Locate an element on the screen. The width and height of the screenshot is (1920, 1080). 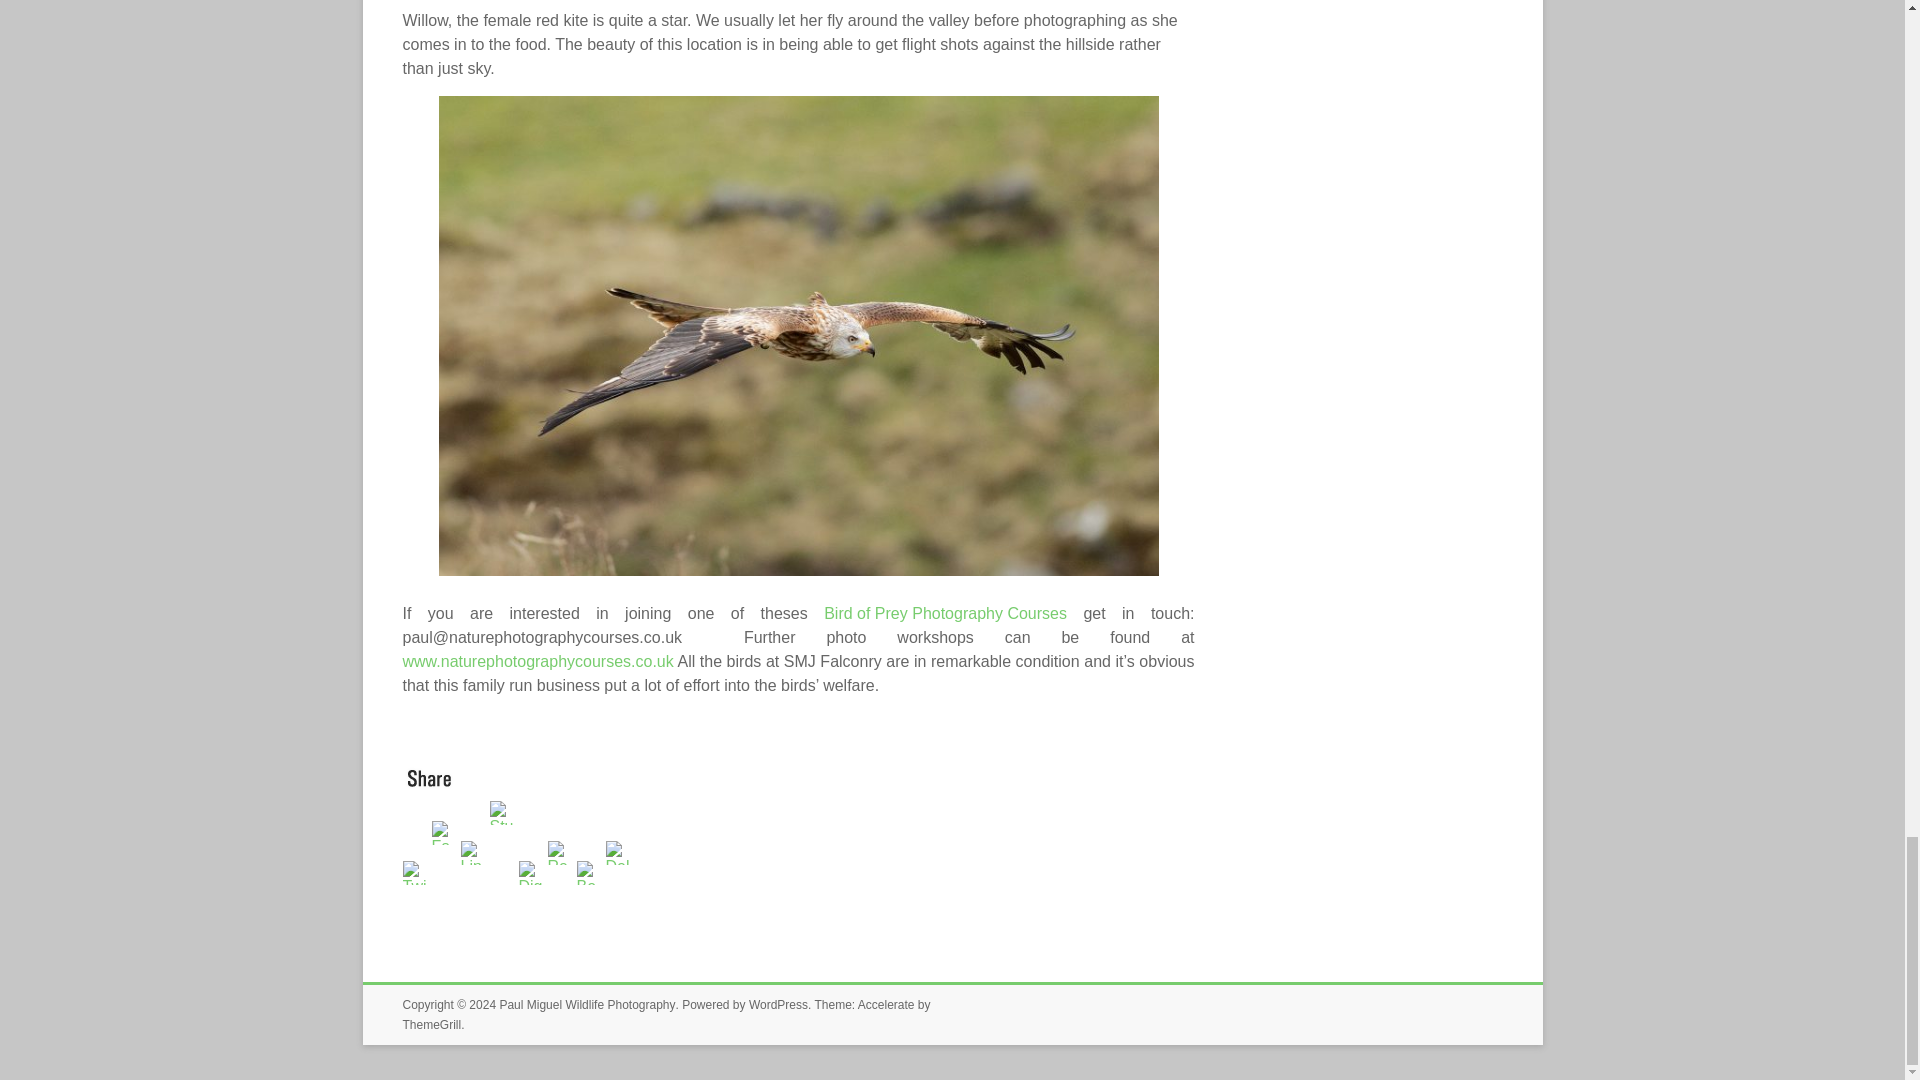
Delicious is located at coordinates (620, 897).